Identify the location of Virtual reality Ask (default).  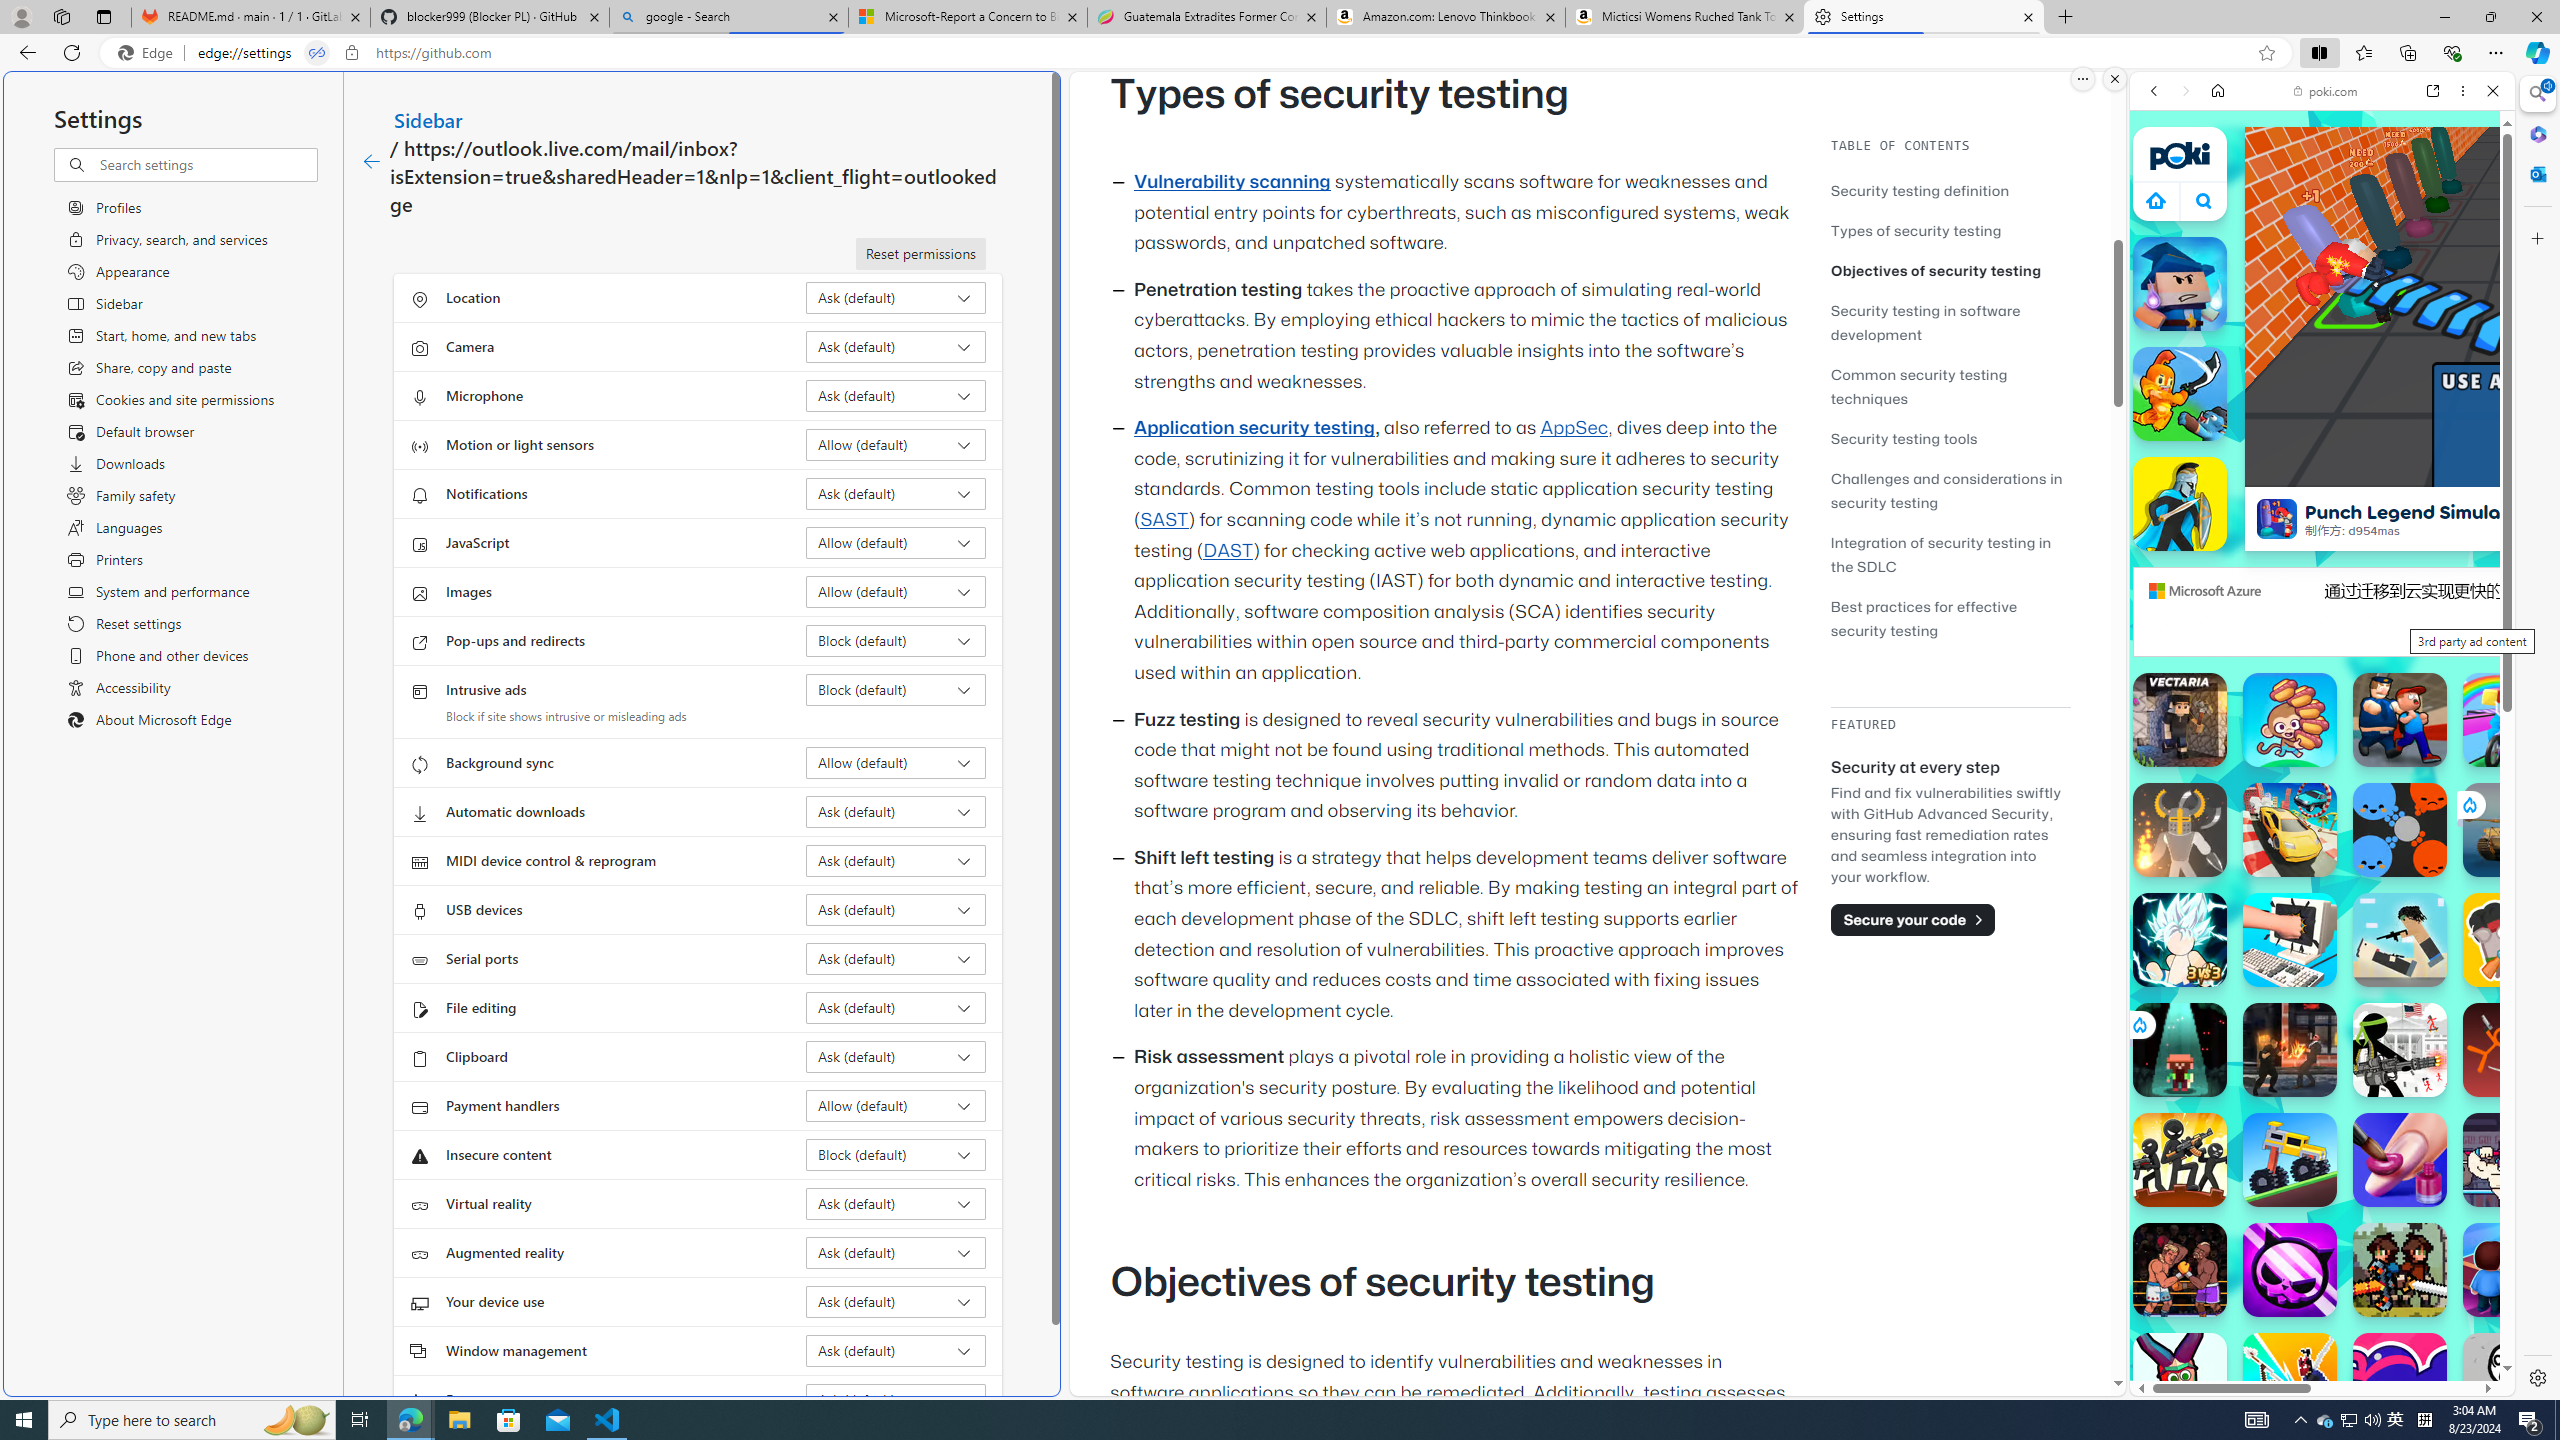
(896, 1204).